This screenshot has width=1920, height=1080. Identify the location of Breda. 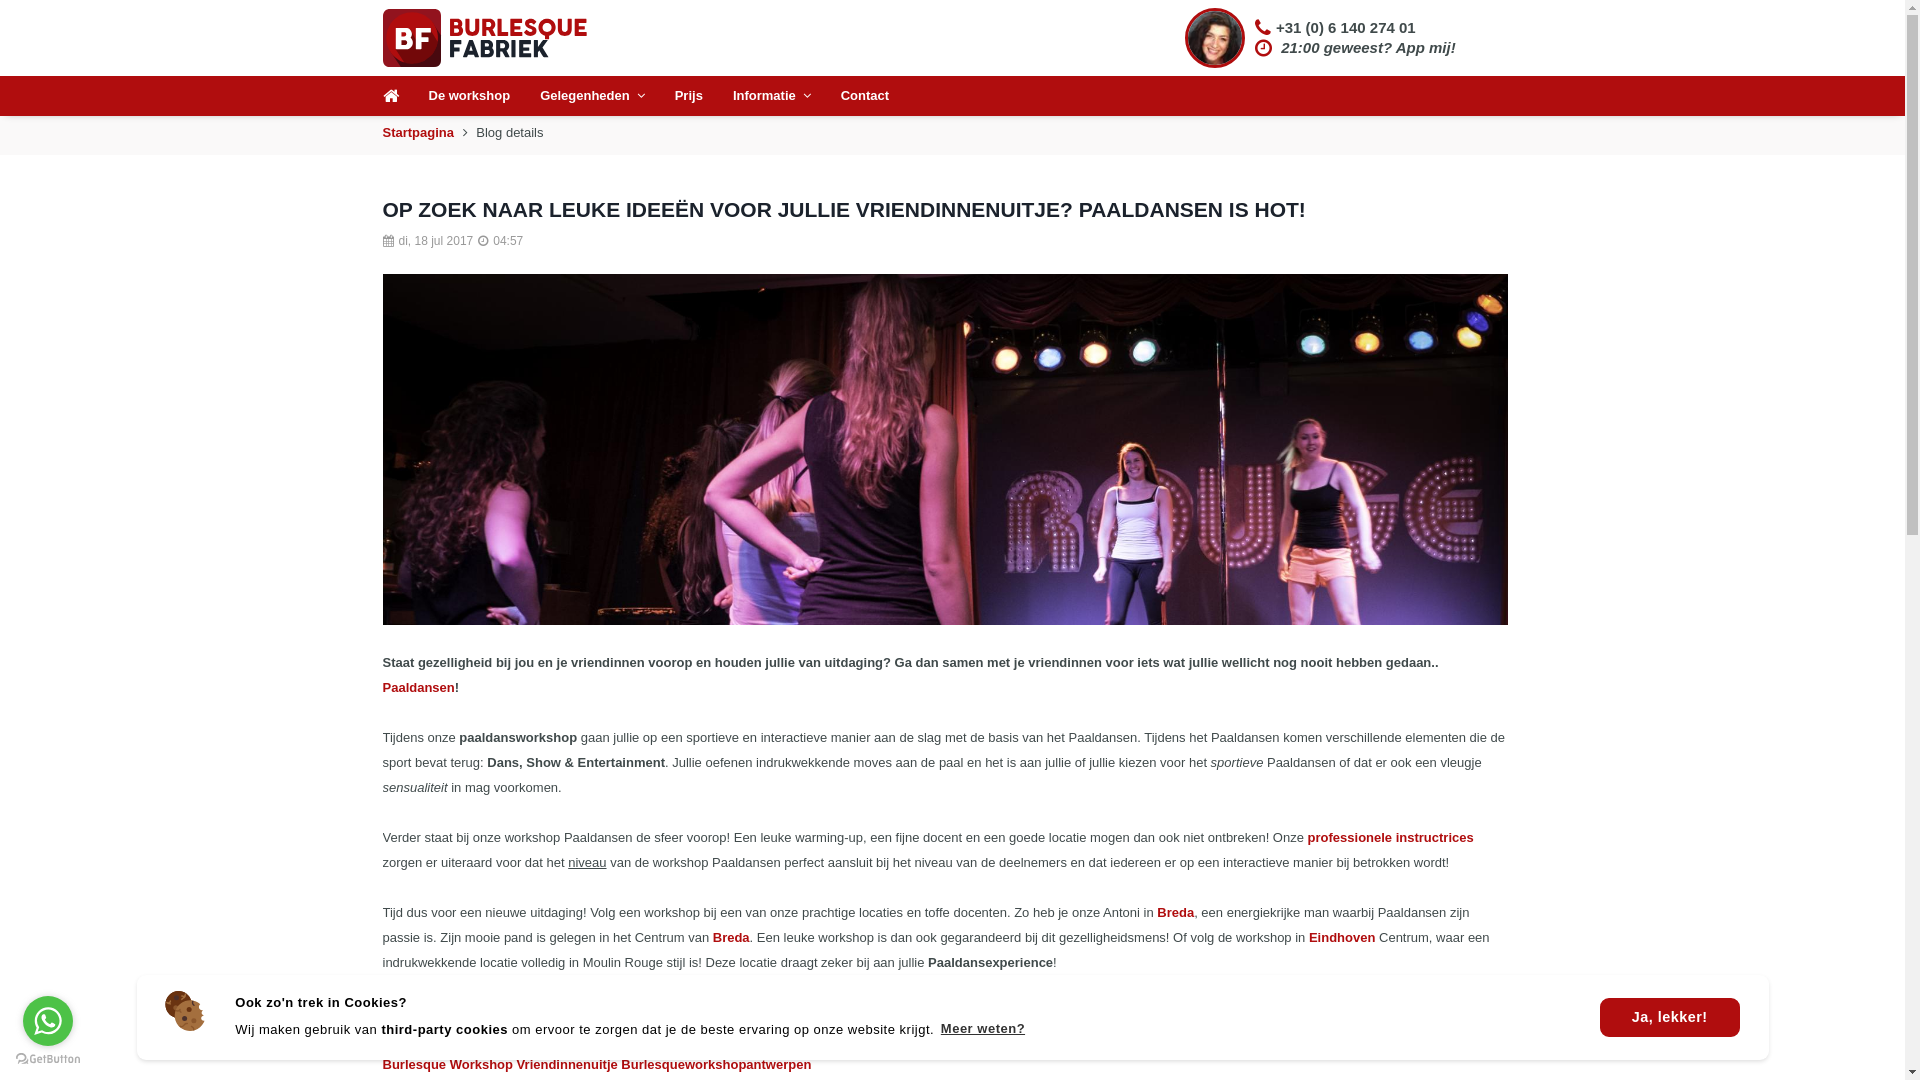
(732, 938).